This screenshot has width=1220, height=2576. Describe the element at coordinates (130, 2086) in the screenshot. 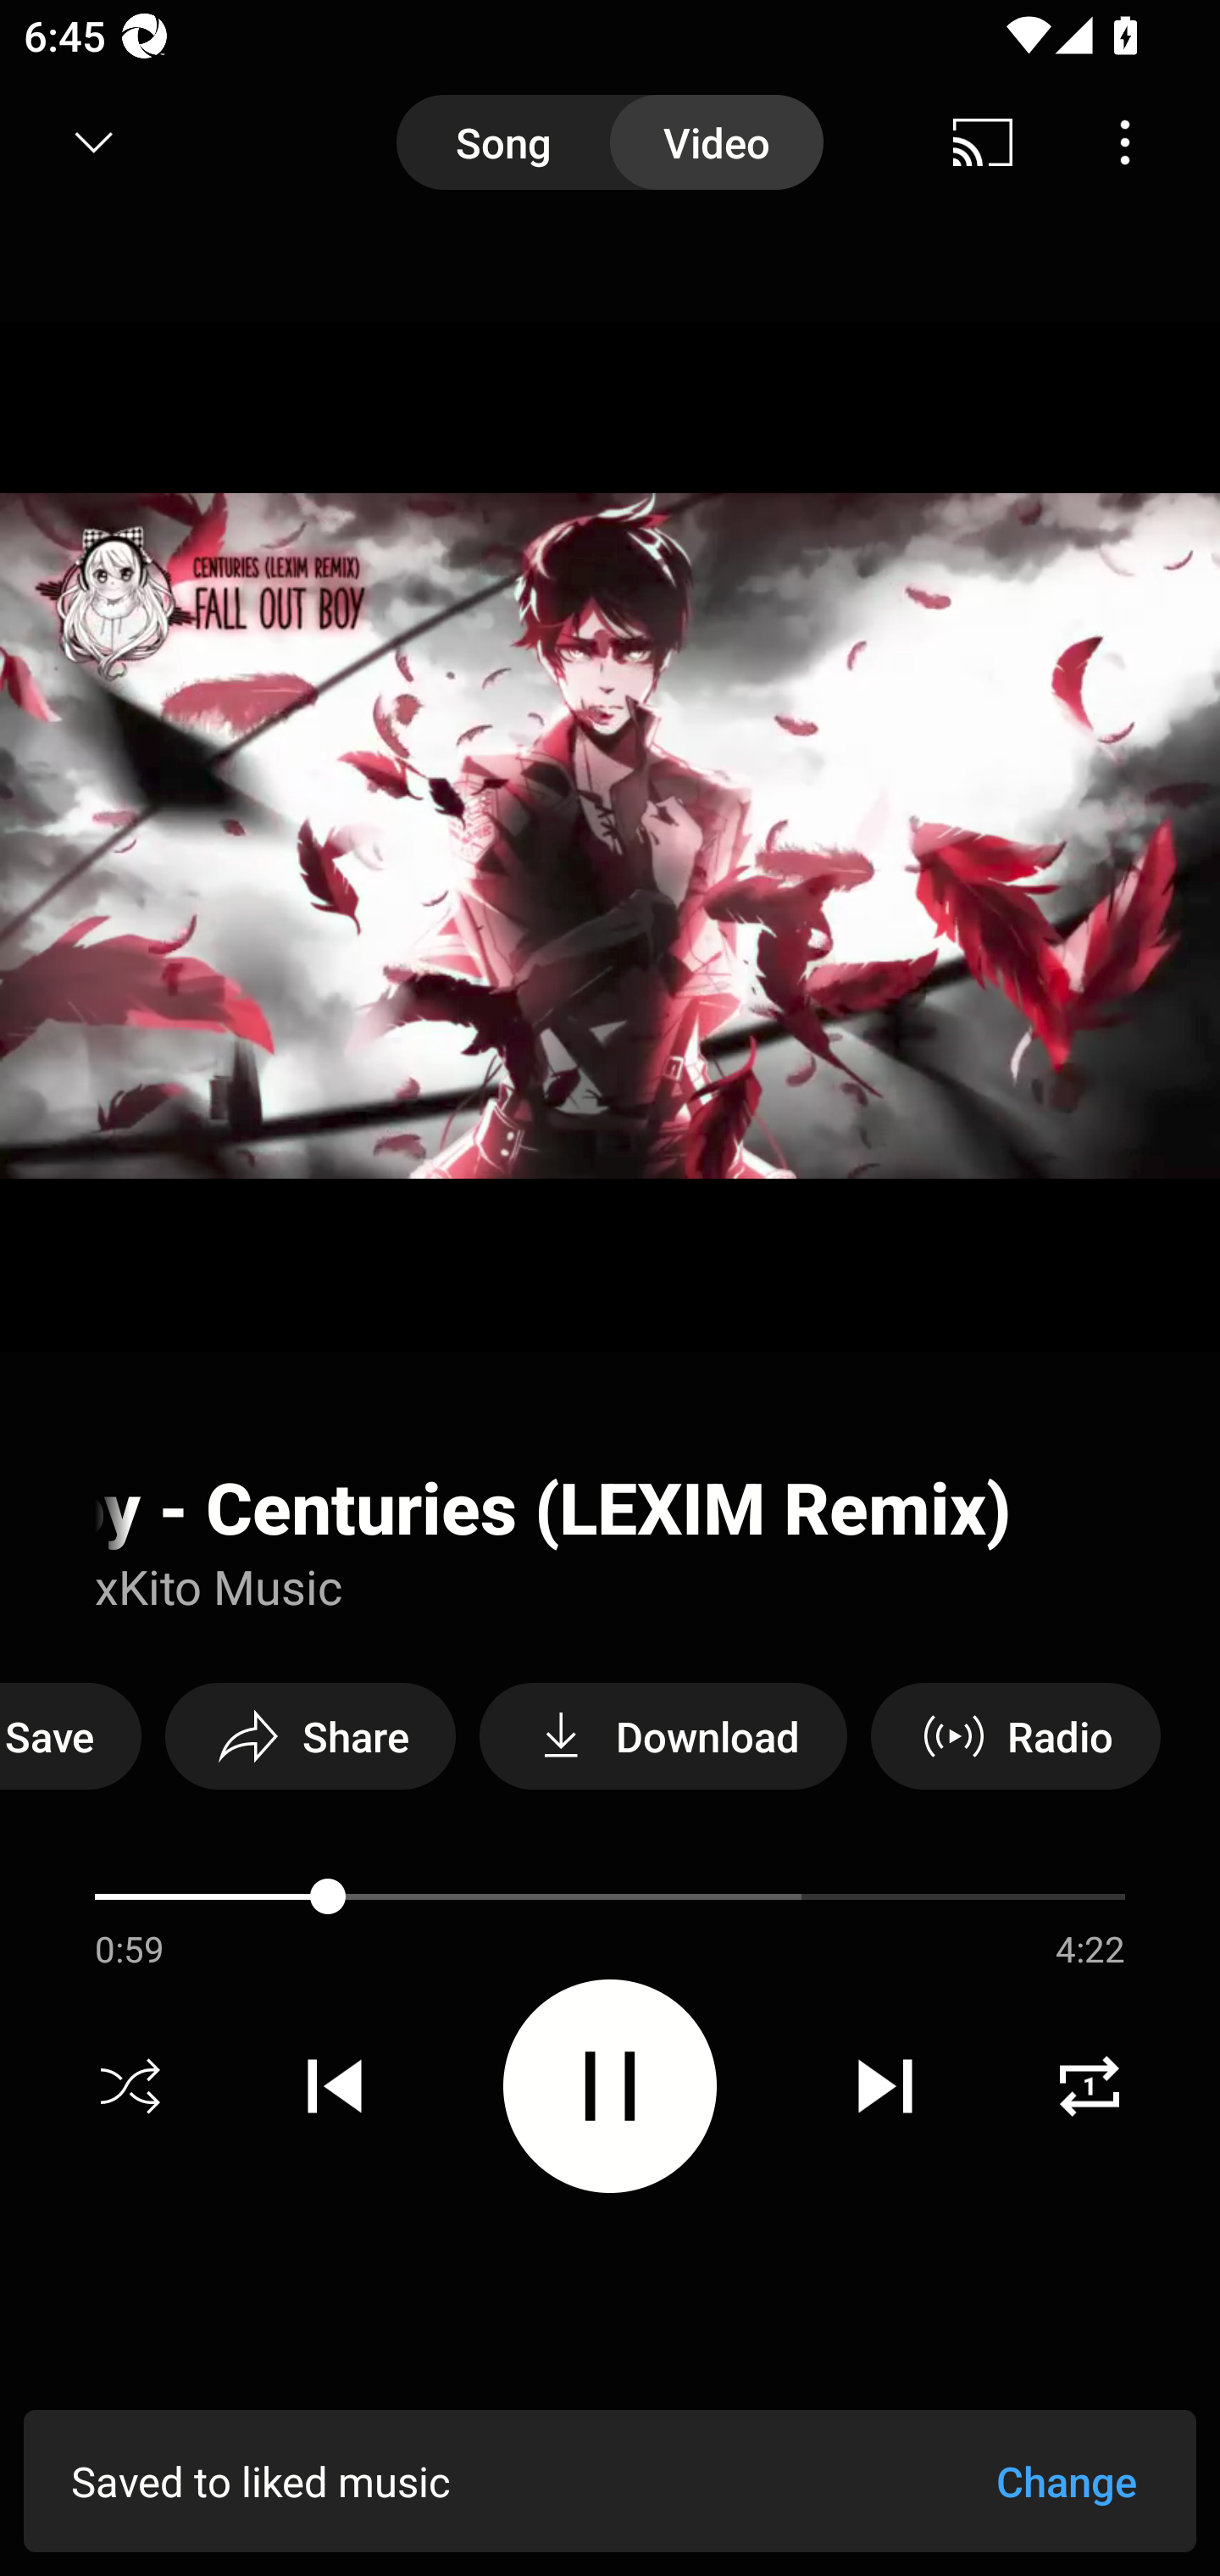

I see `Shuffle off` at that location.